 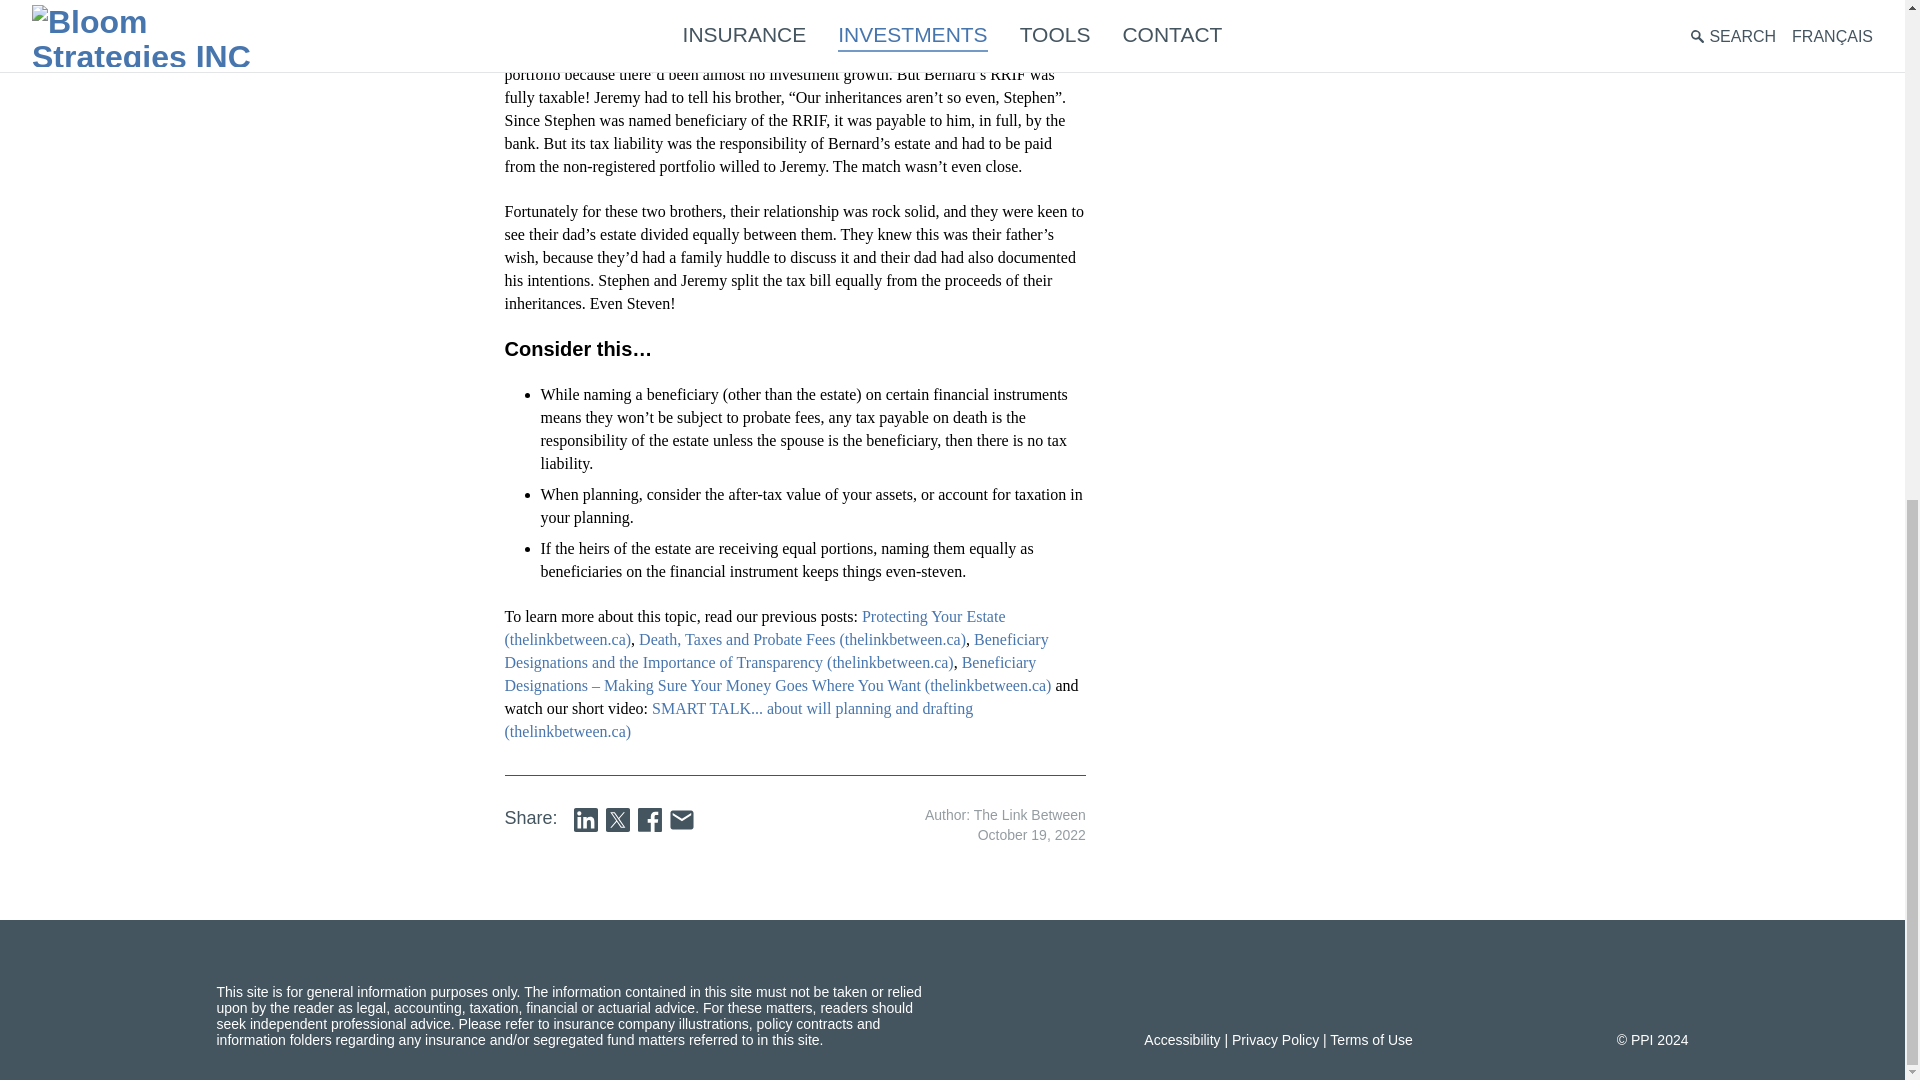 I want to click on Share on LinkedIn, so click(x=586, y=819).